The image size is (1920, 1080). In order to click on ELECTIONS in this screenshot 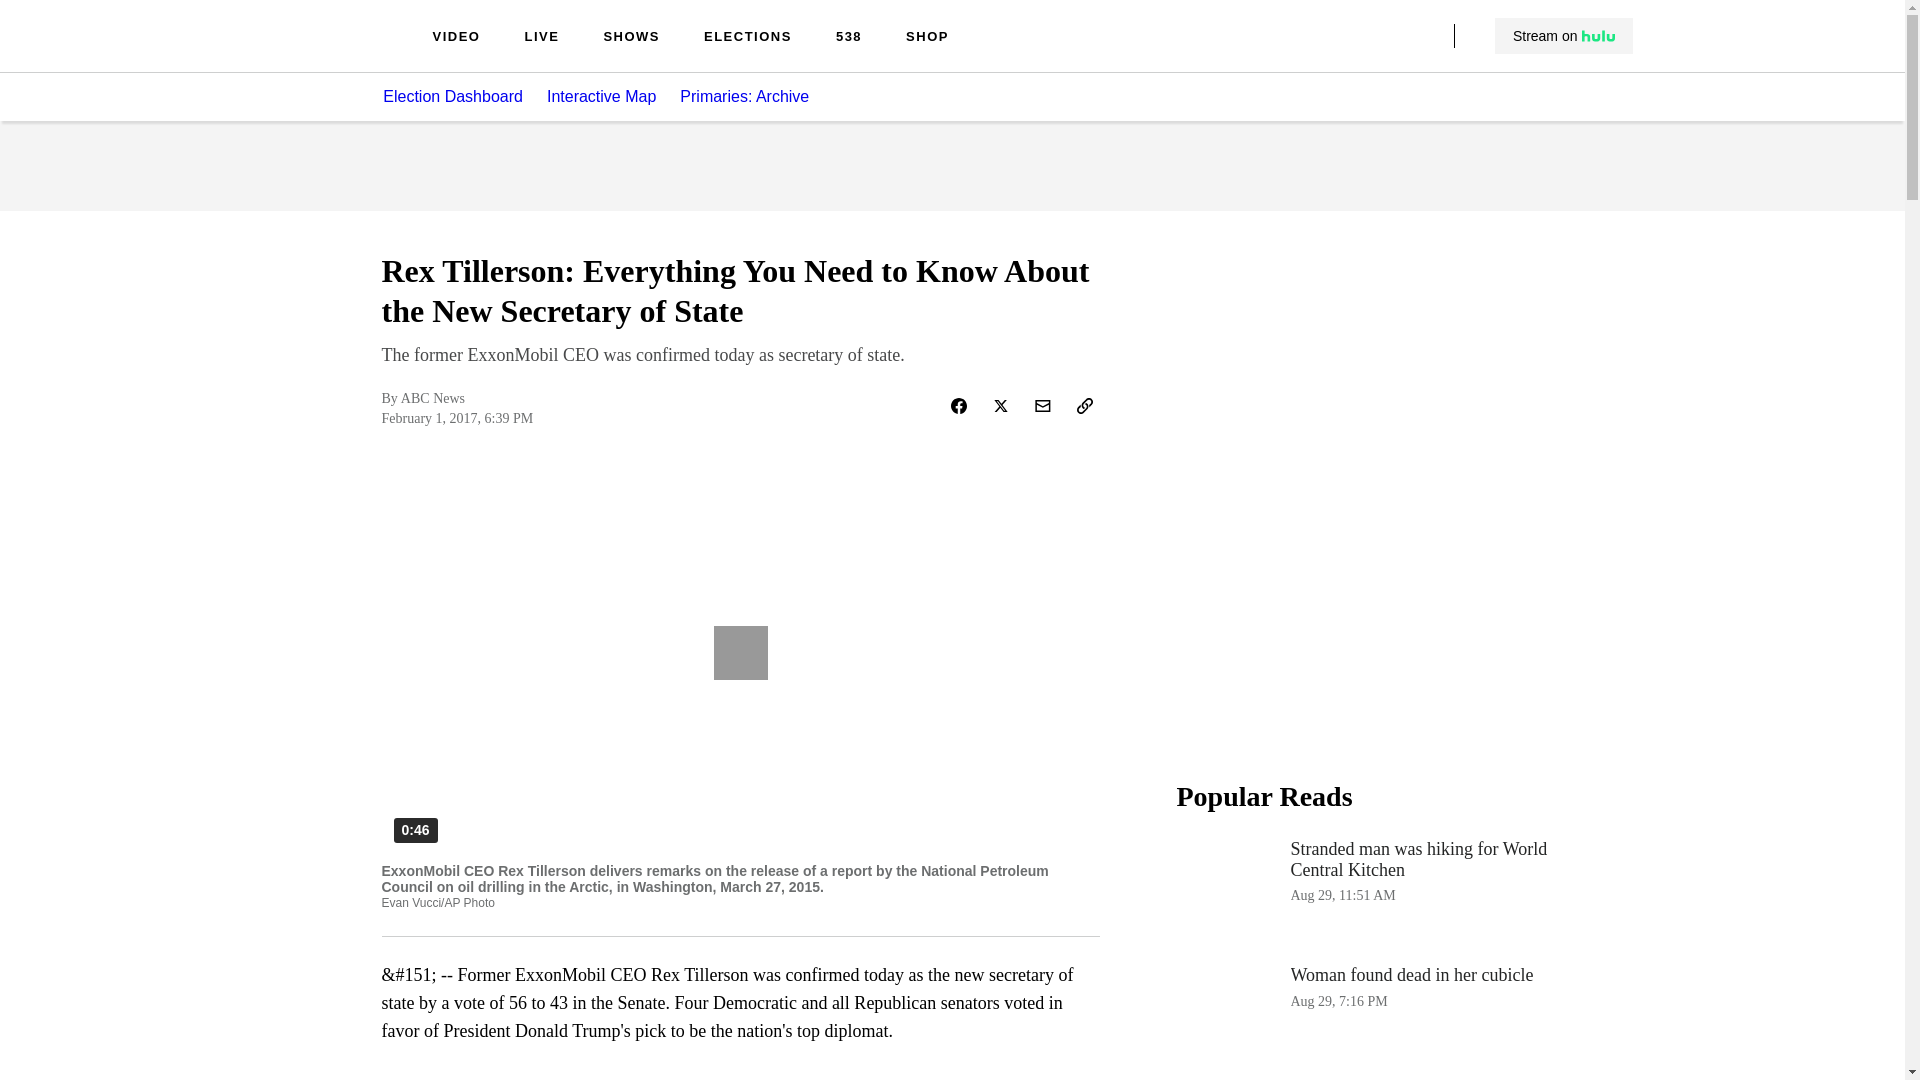, I will do `click(748, 38)`.